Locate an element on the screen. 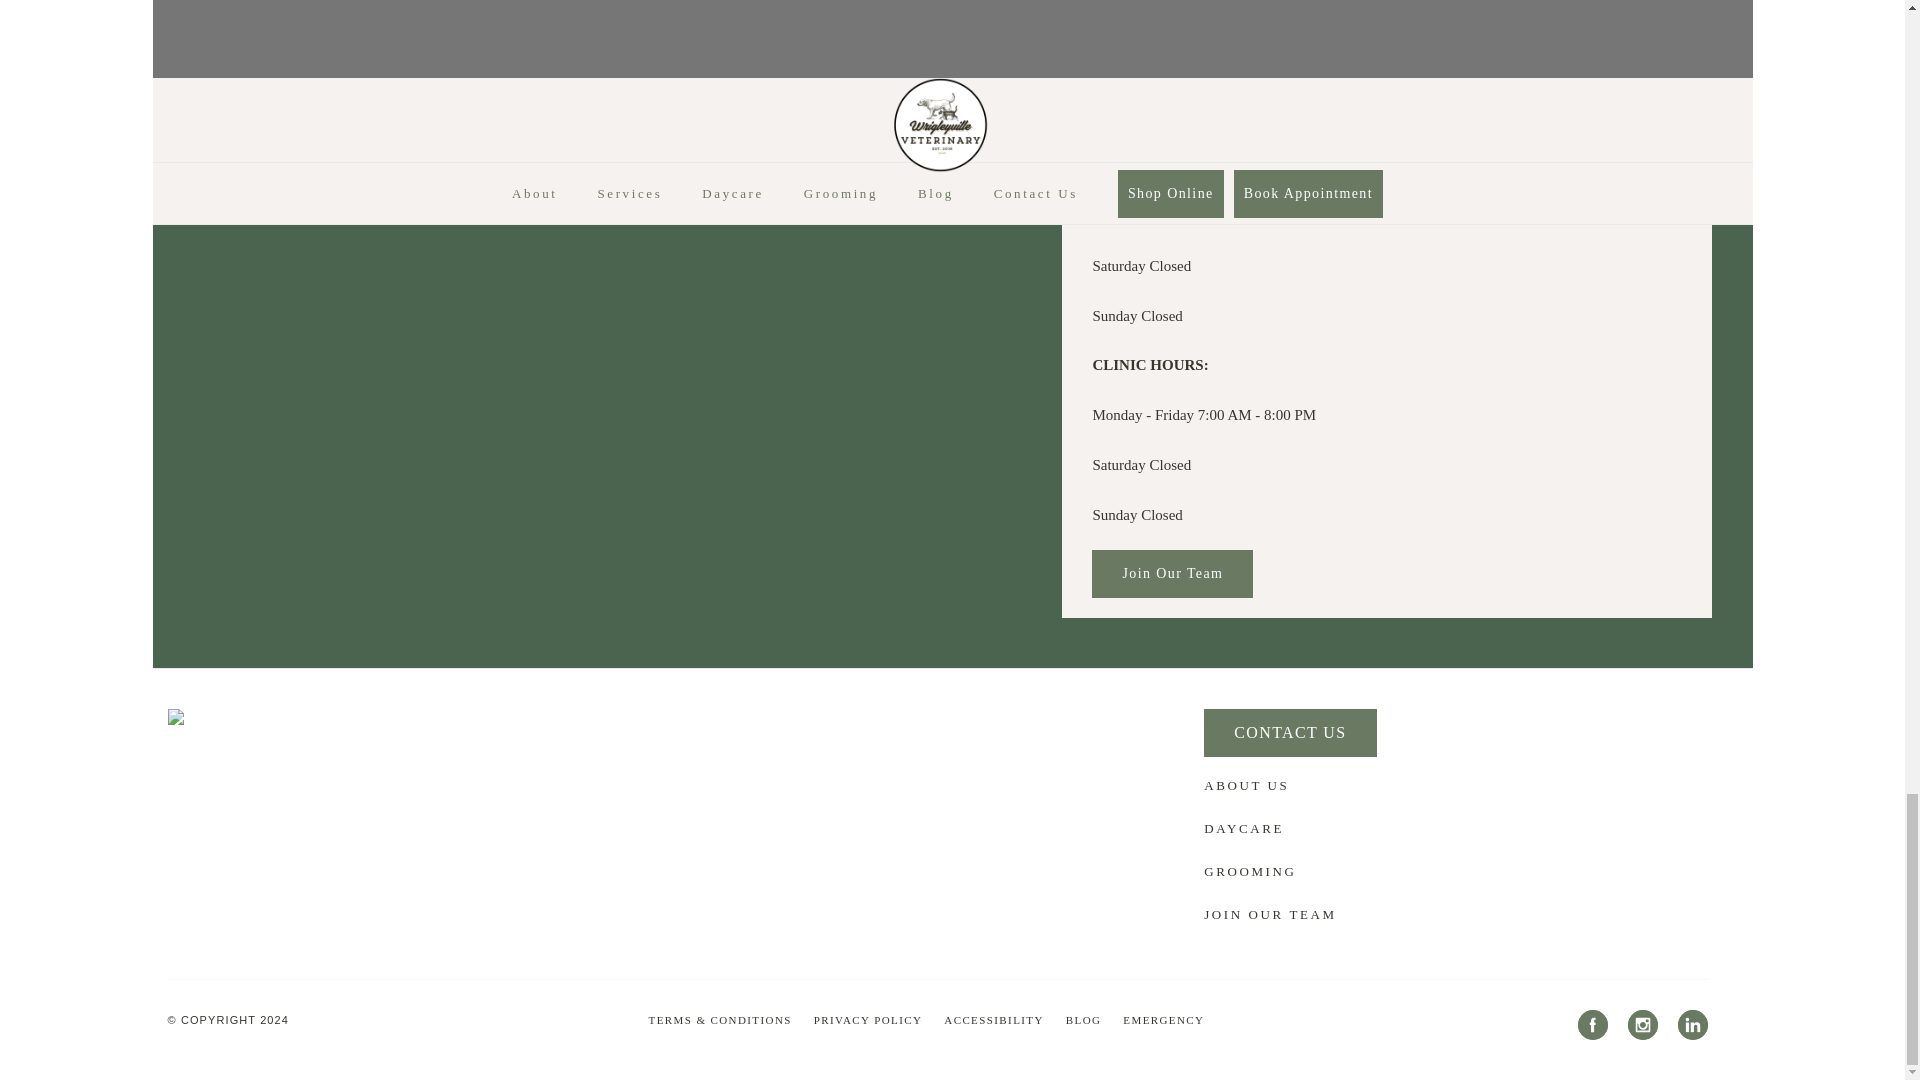  ABOUT US is located at coordinates (1246, 812).